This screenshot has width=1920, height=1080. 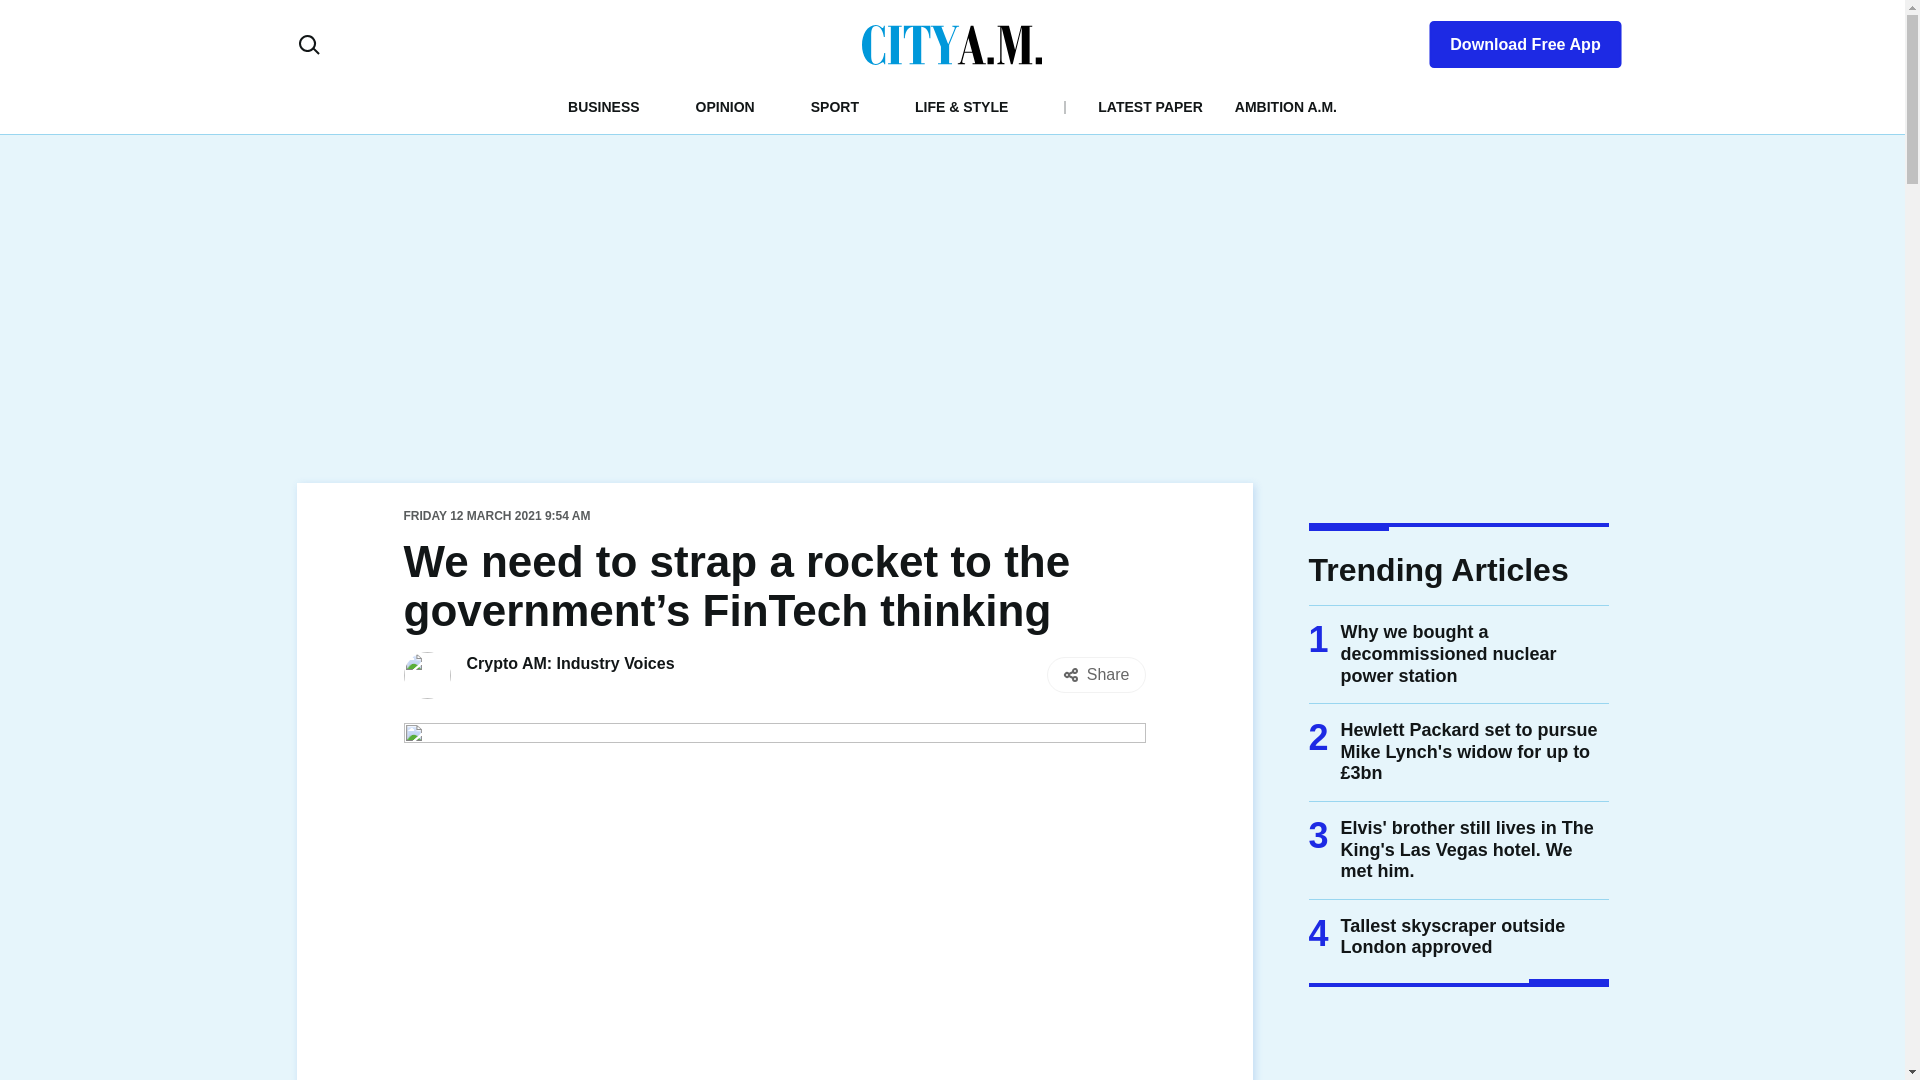 I want to click on OPINION, so click(x=724, y=106).